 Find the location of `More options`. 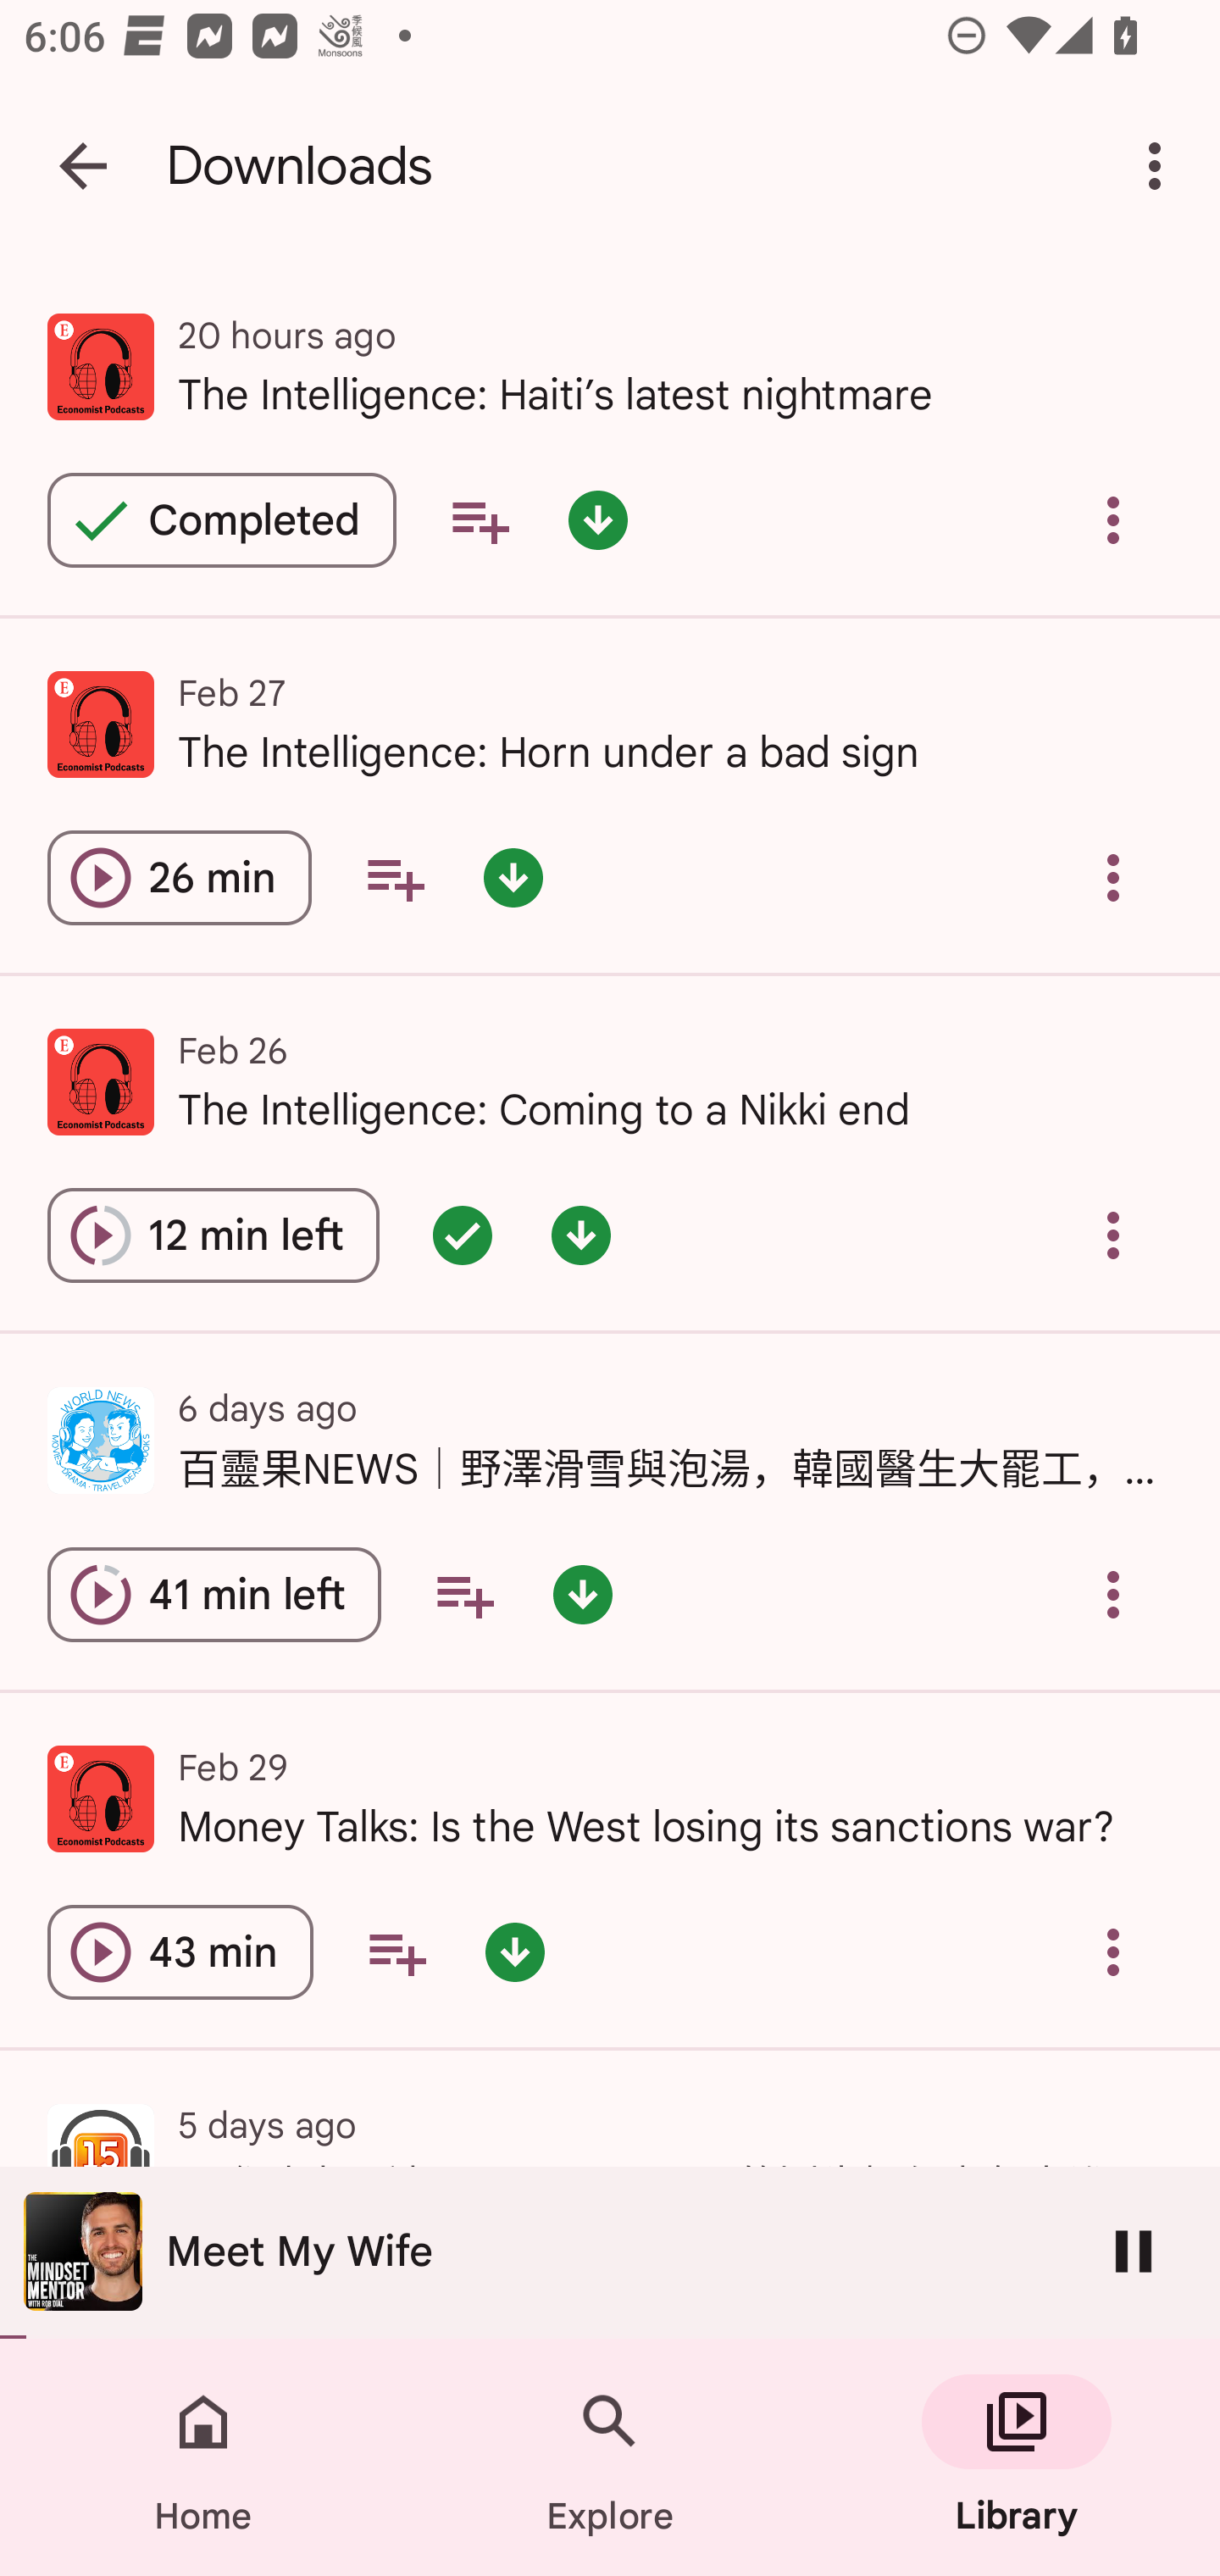

More options is located at coordinates (1161, 166).